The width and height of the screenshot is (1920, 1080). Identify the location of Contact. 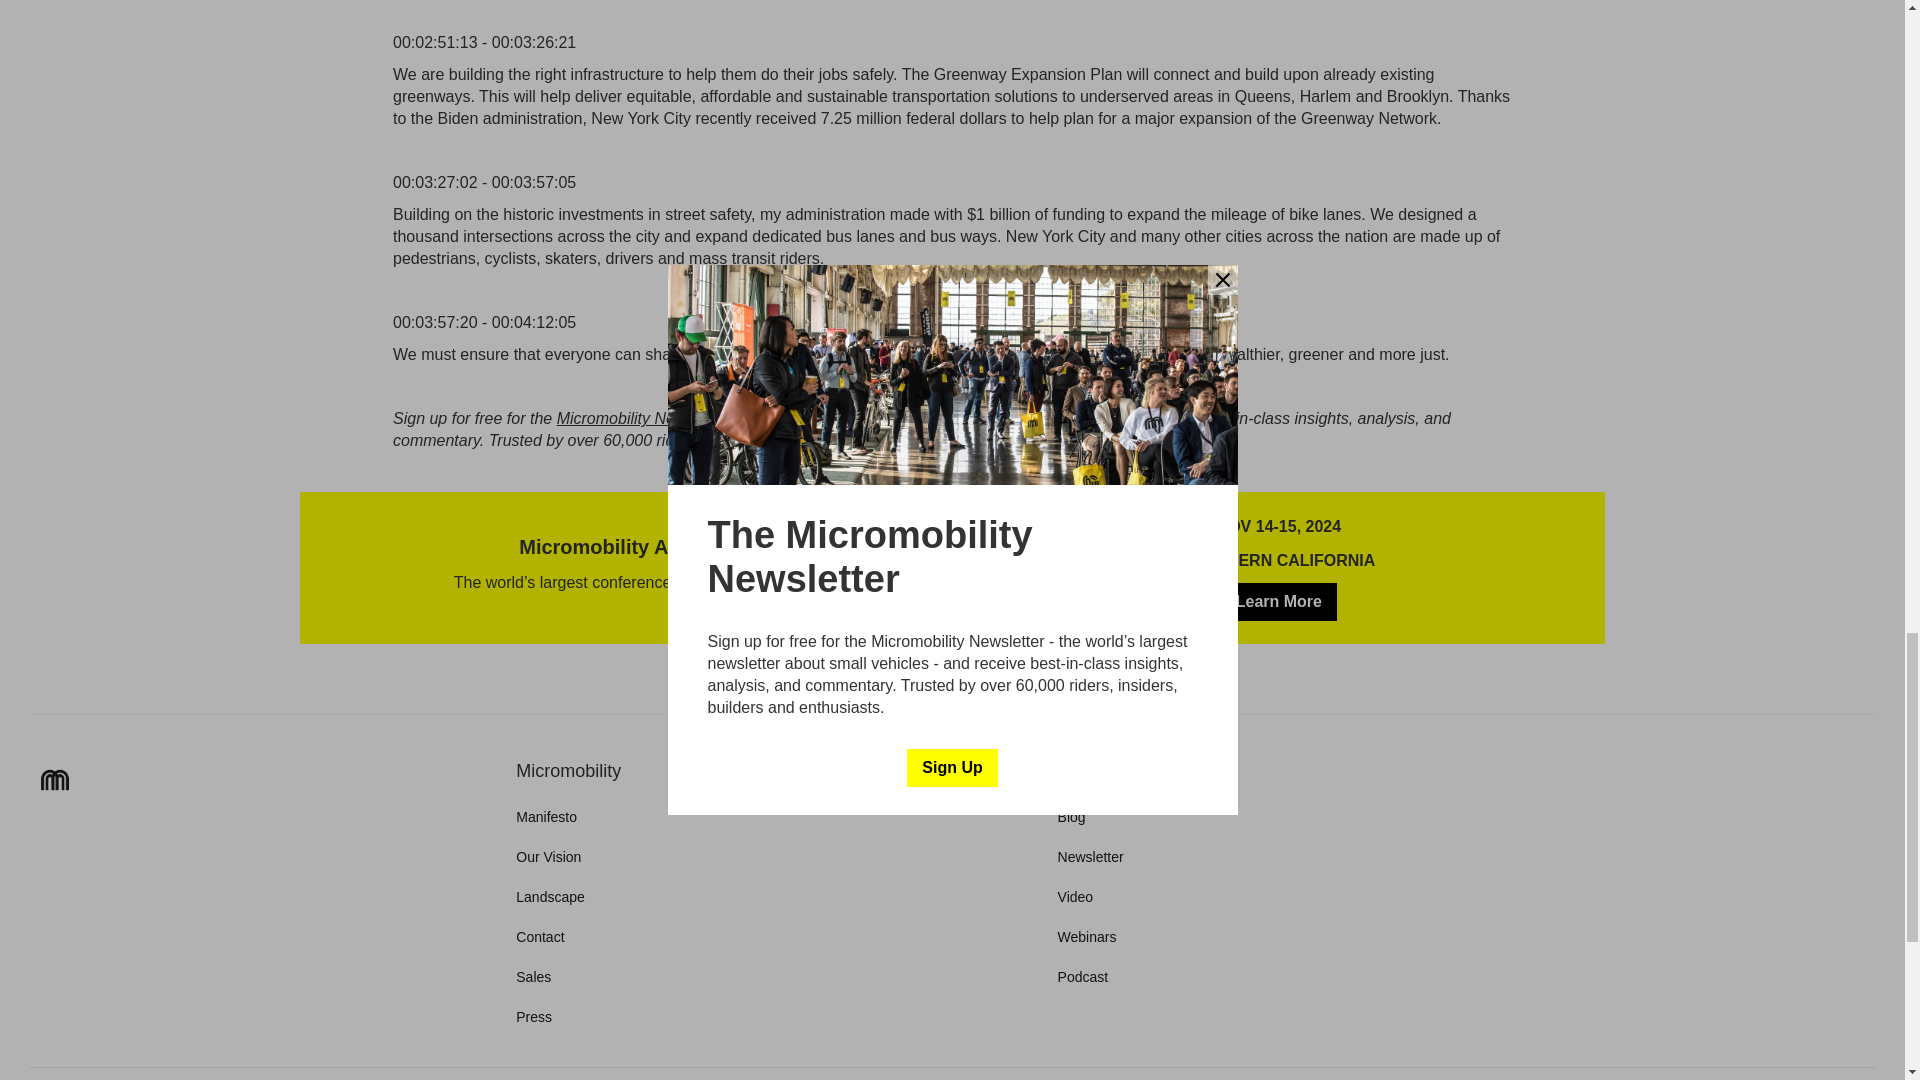
(540, 936).